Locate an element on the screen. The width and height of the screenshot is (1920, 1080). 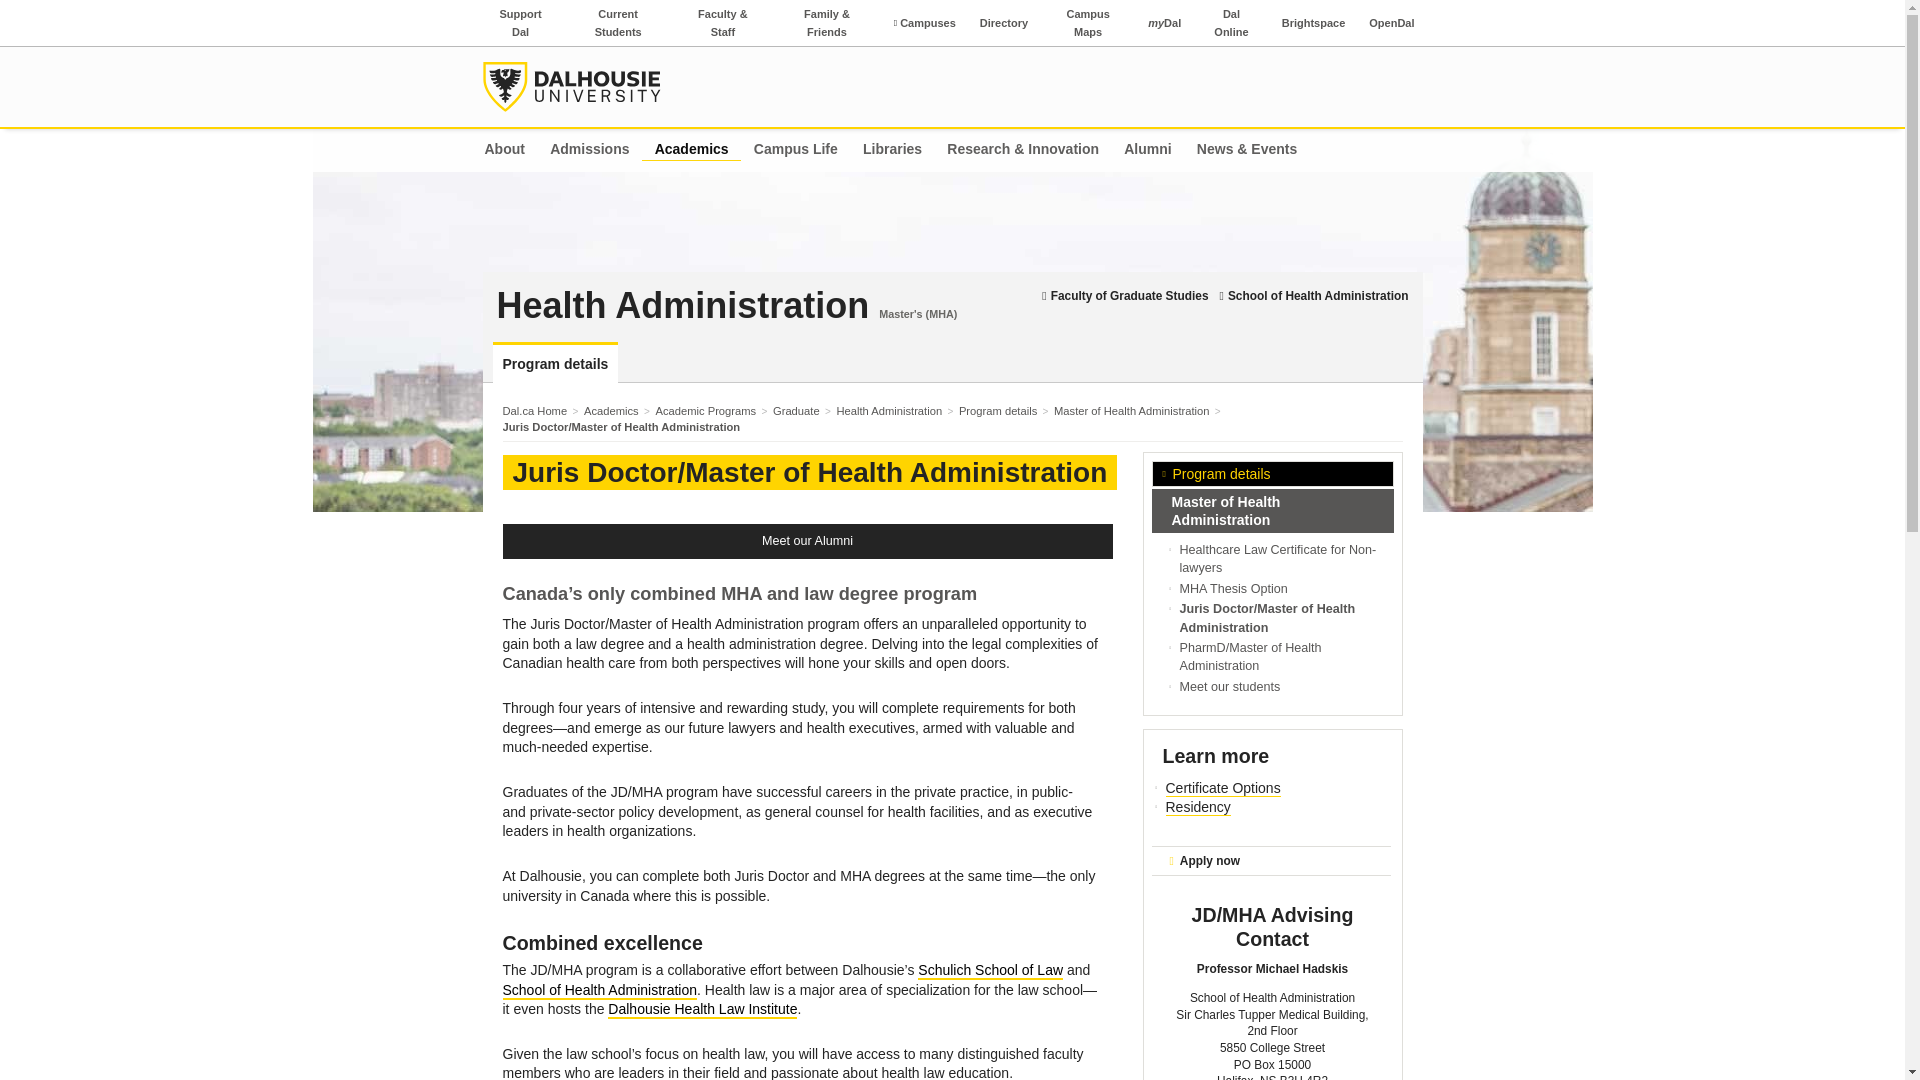
Brightspace is located at coordinates (1314, 23).